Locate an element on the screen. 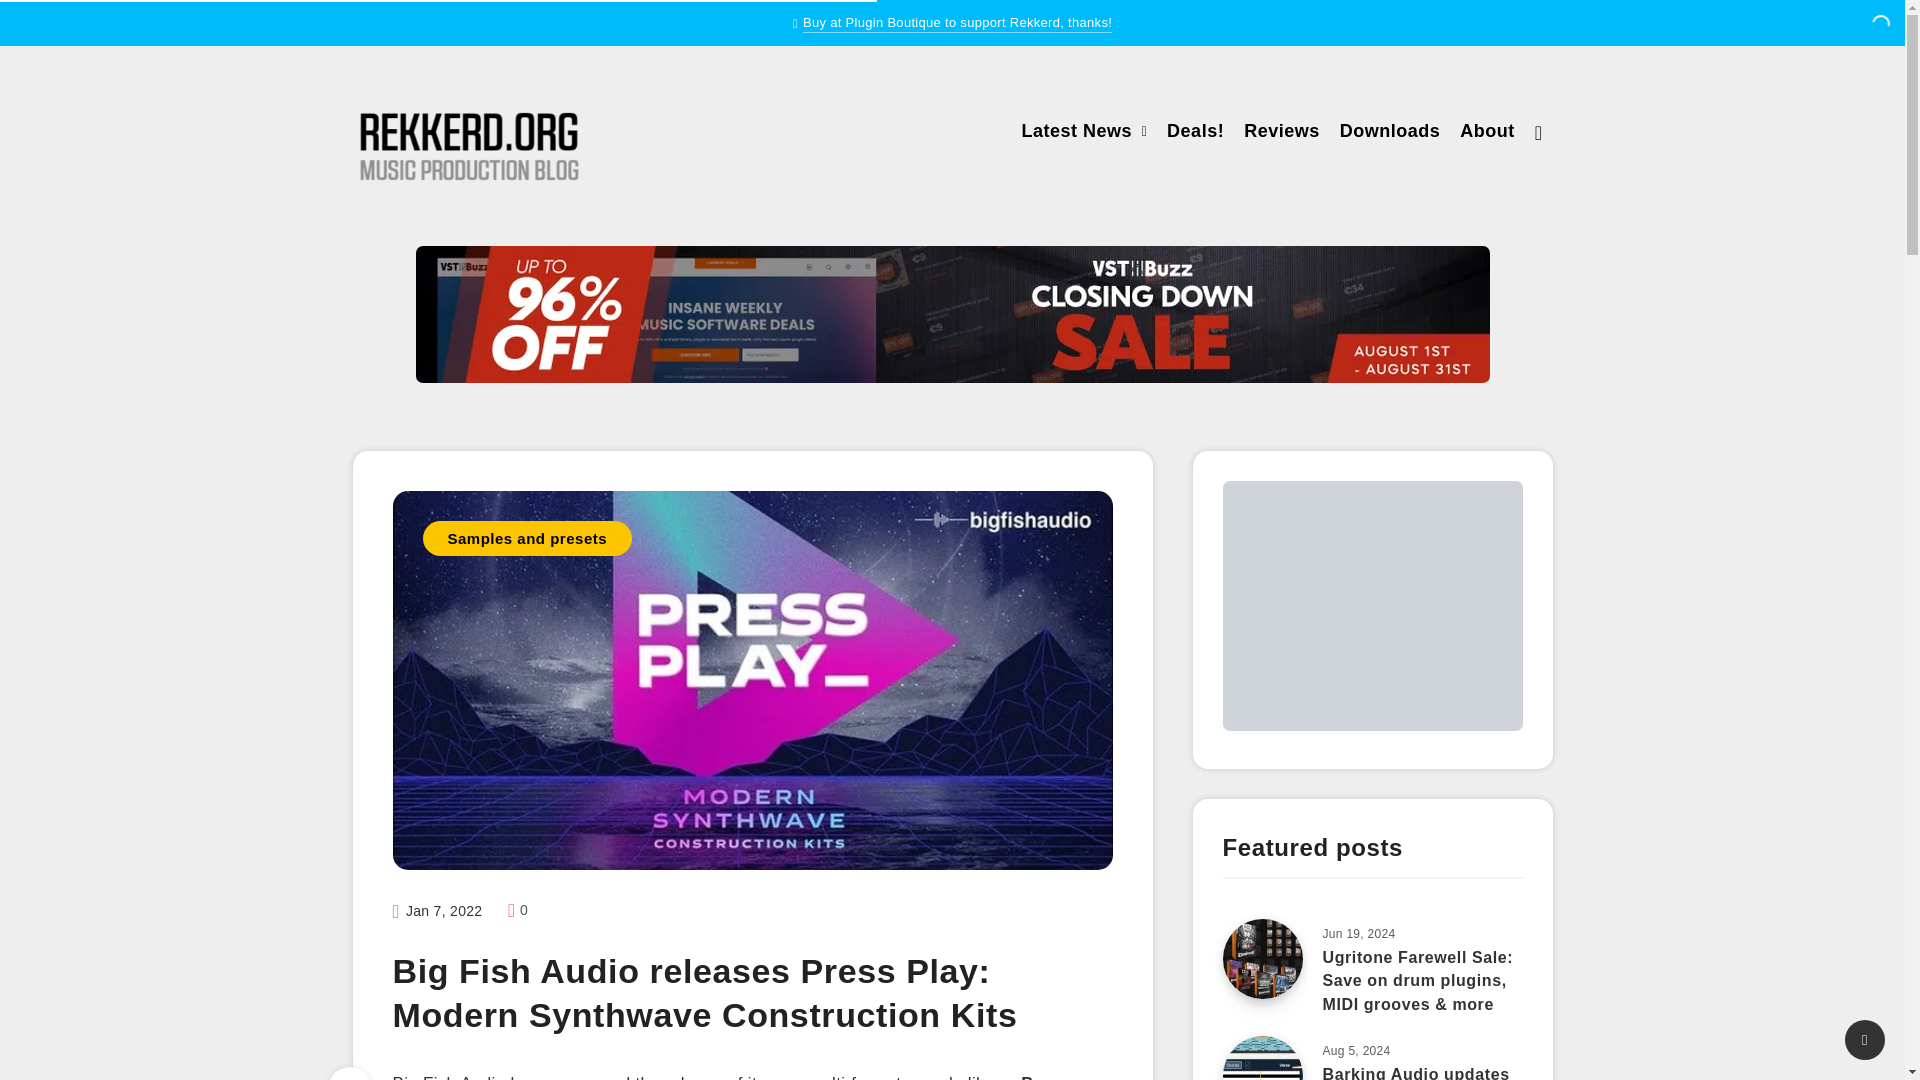 The height and width of the screenshot is (1080, 1920). Downloads is located at coordinates (1390, 133).